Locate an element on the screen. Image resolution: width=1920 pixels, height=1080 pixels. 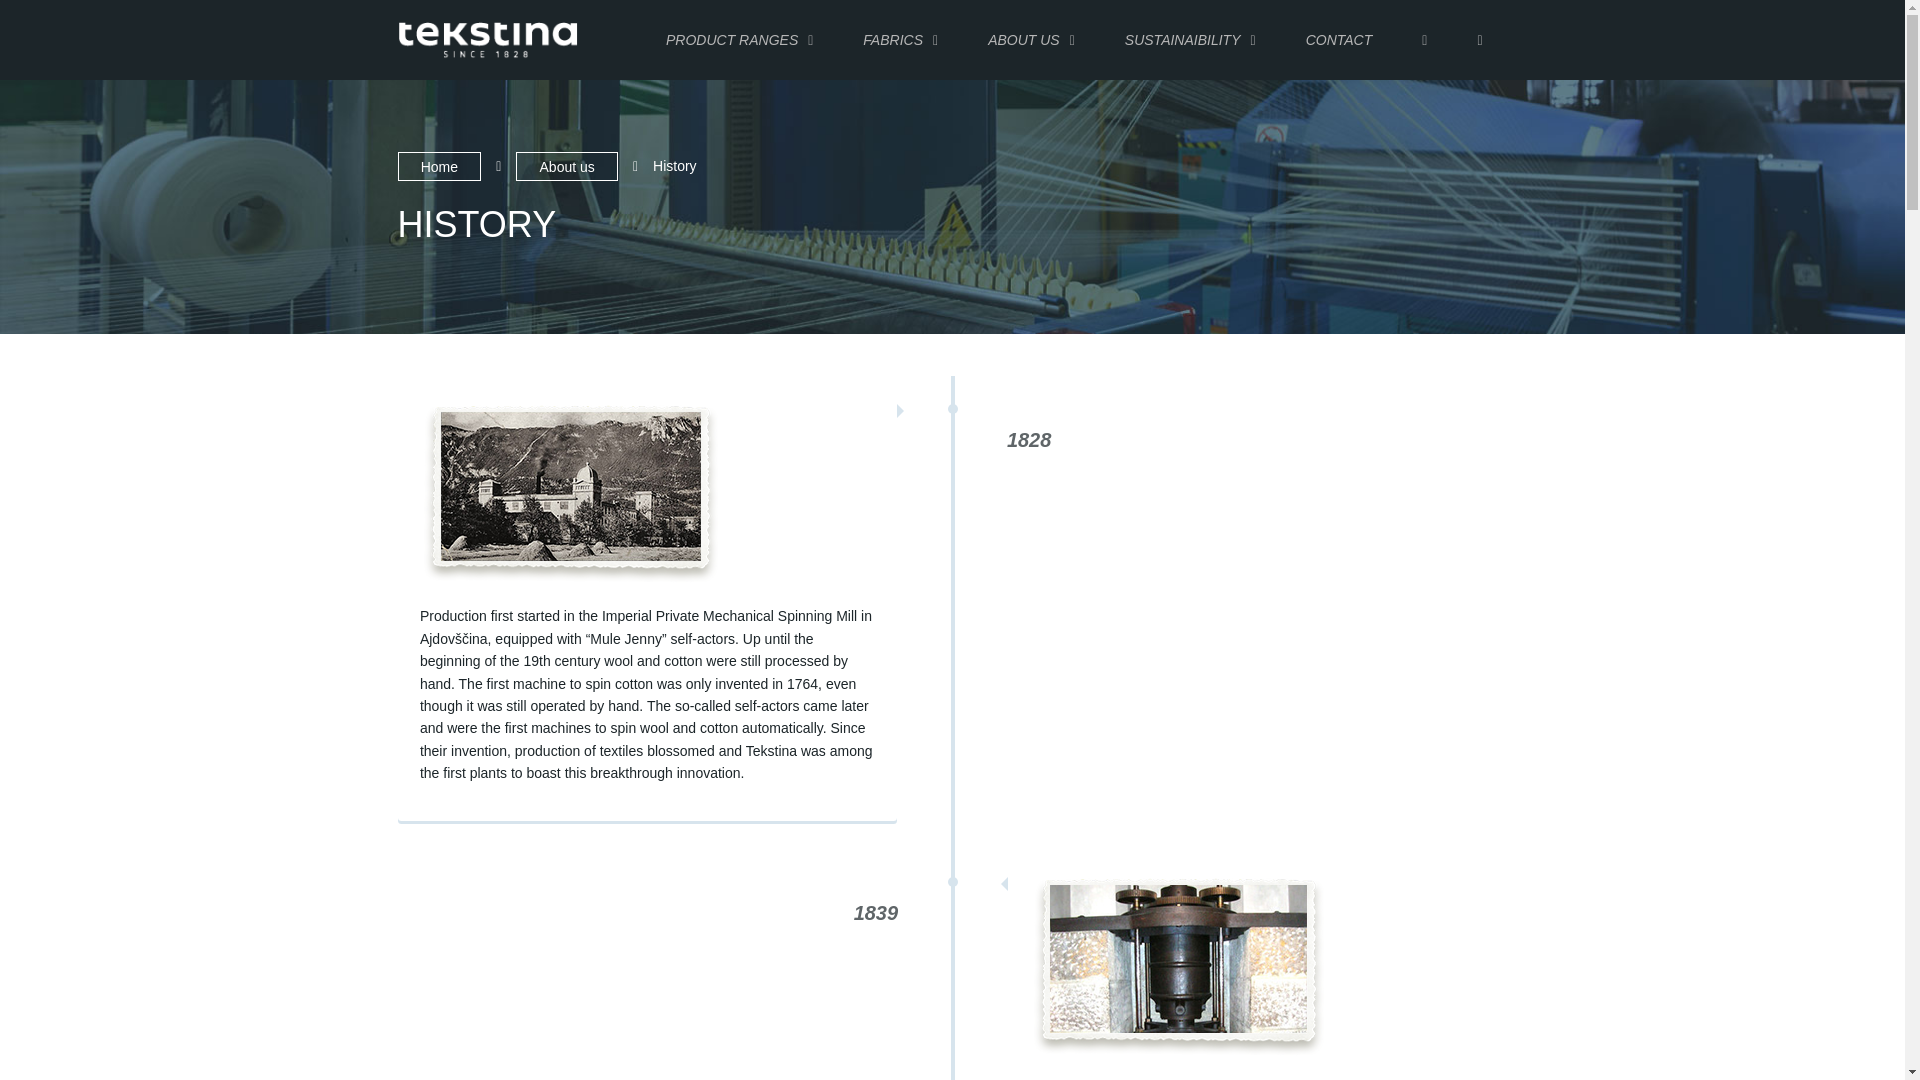
FABRICS is located at coordinates (900, 40).